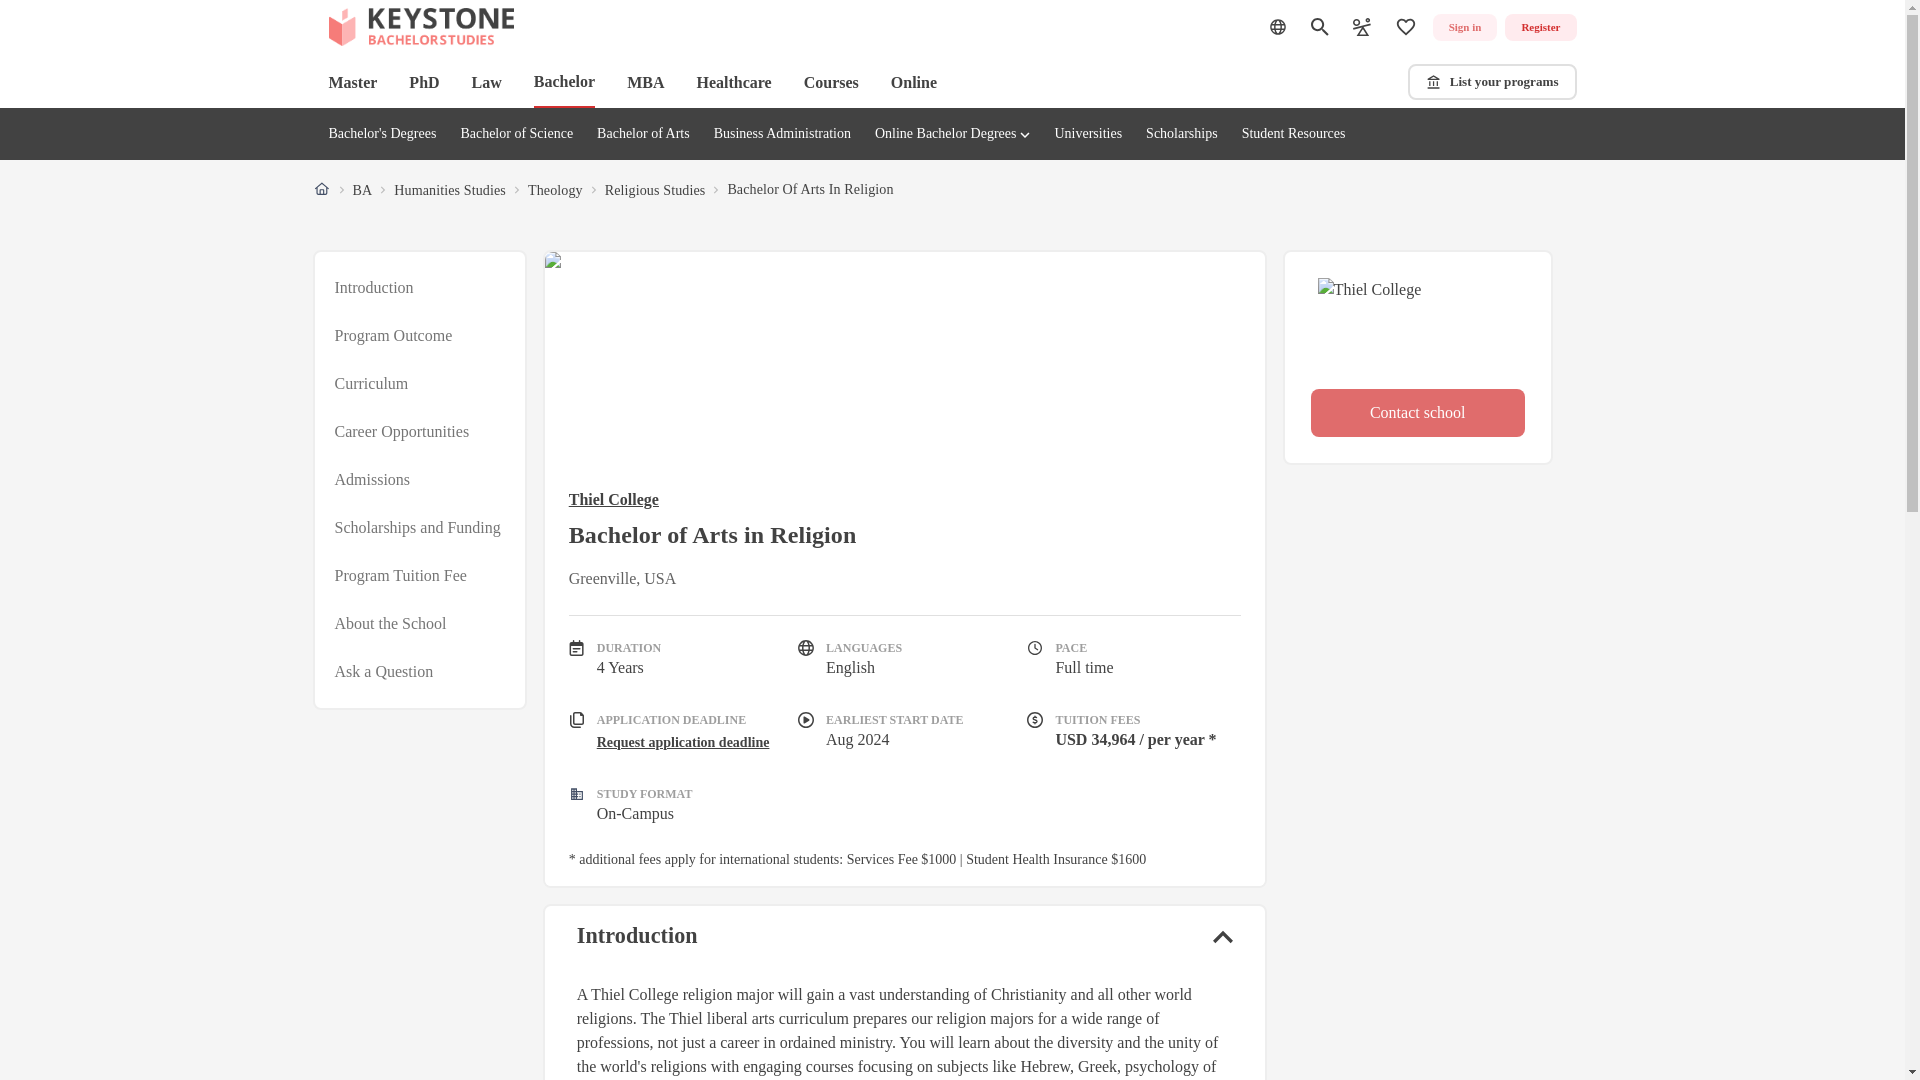 The image size is (1920, 1080). Describe the element at coordinates (1540, 28) in the screenshot. I see `Register` at that location.